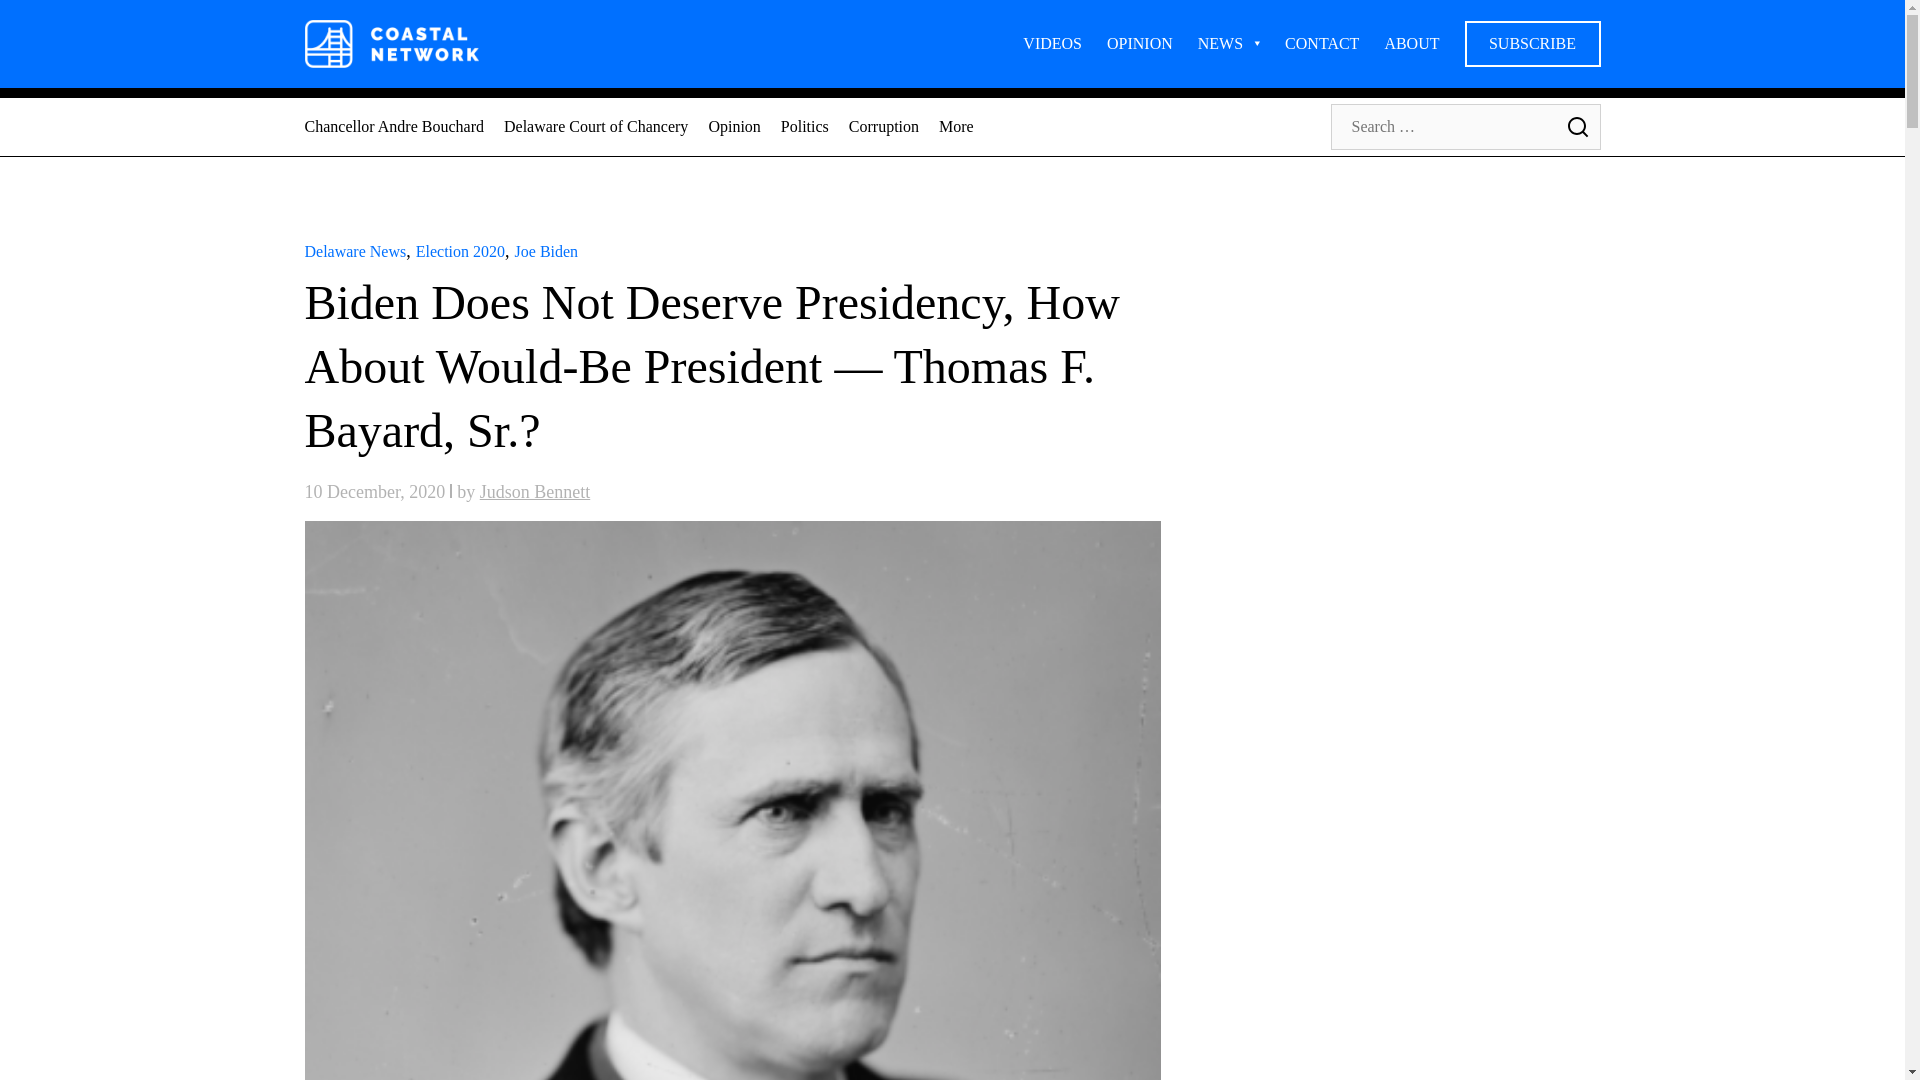 Image resolution: width=1920 pixels, height=1080 pixels. What do you see at coordinates (734, 126) in the screenshot?
I see `Opinion` at bounding box center [734, 126].